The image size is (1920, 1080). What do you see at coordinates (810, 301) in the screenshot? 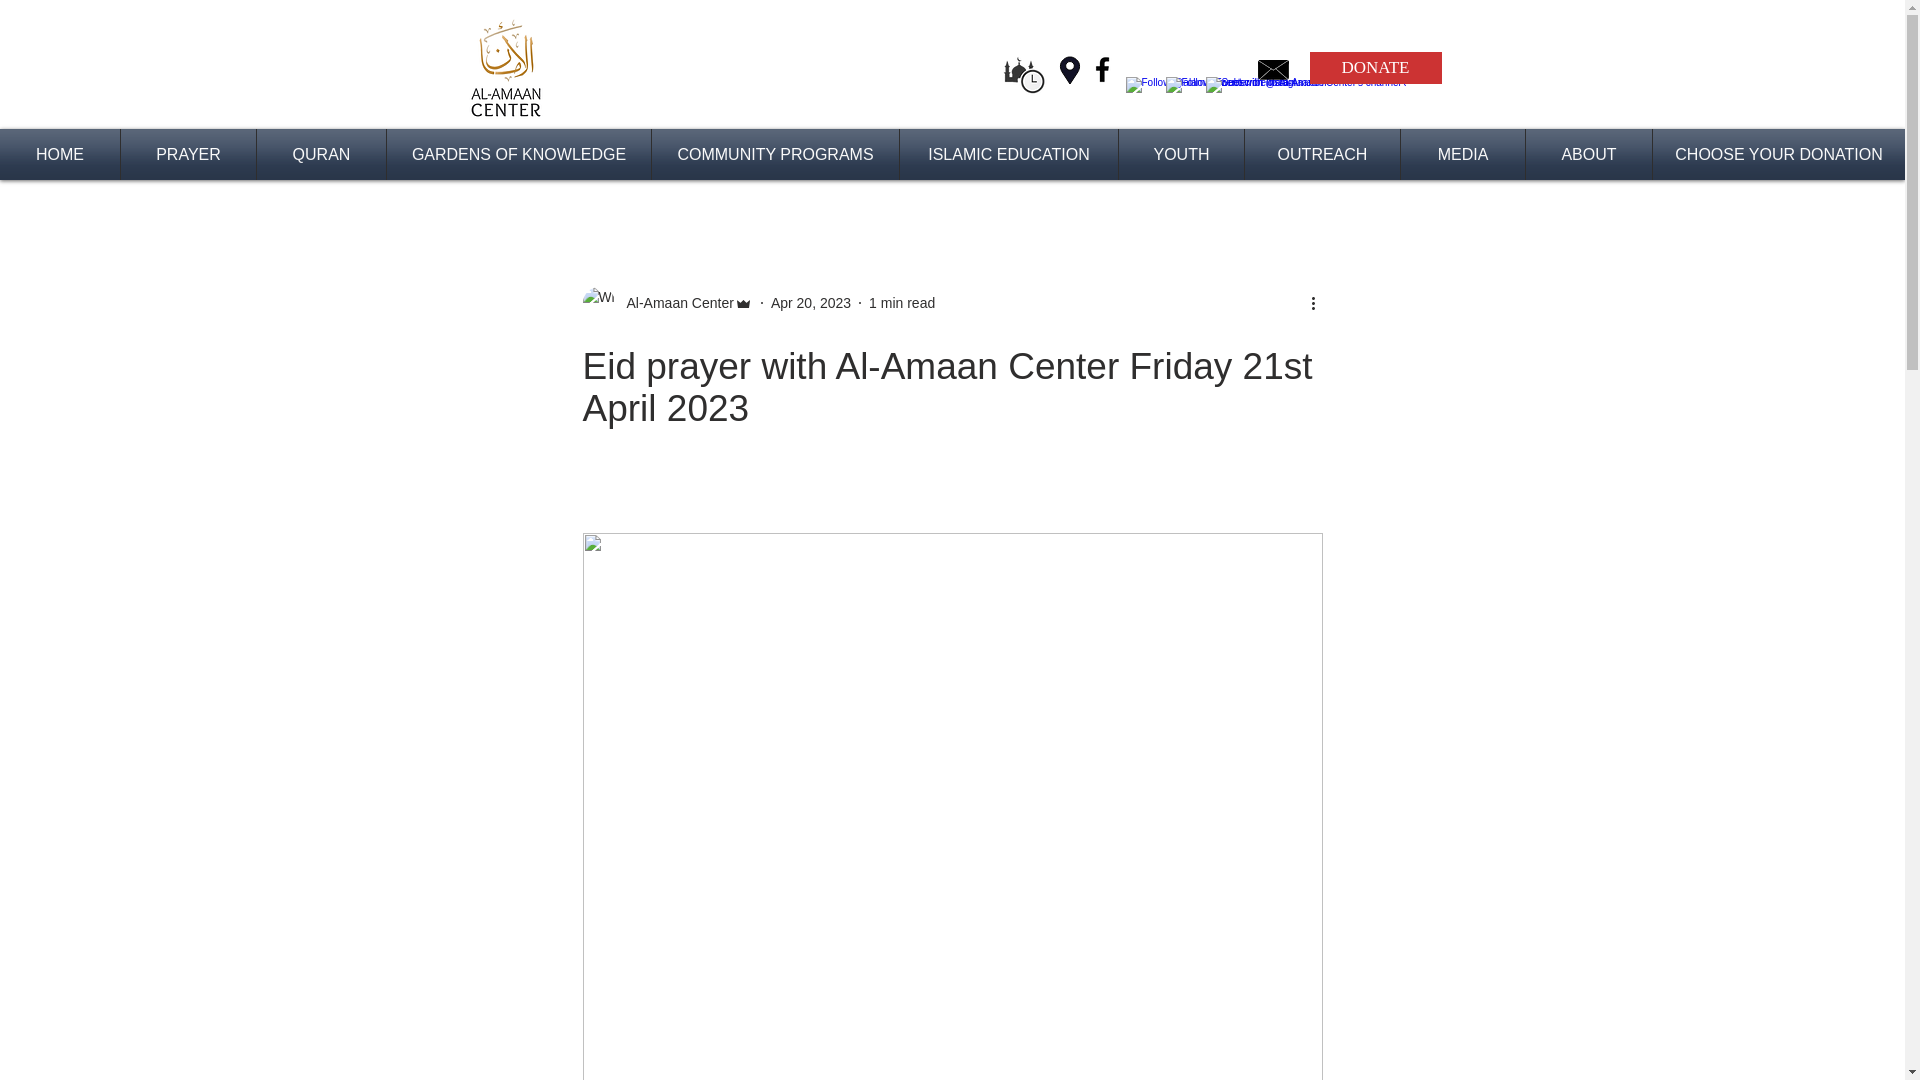
I see `Apr 20, 2023` at bounding box center [810, 301].